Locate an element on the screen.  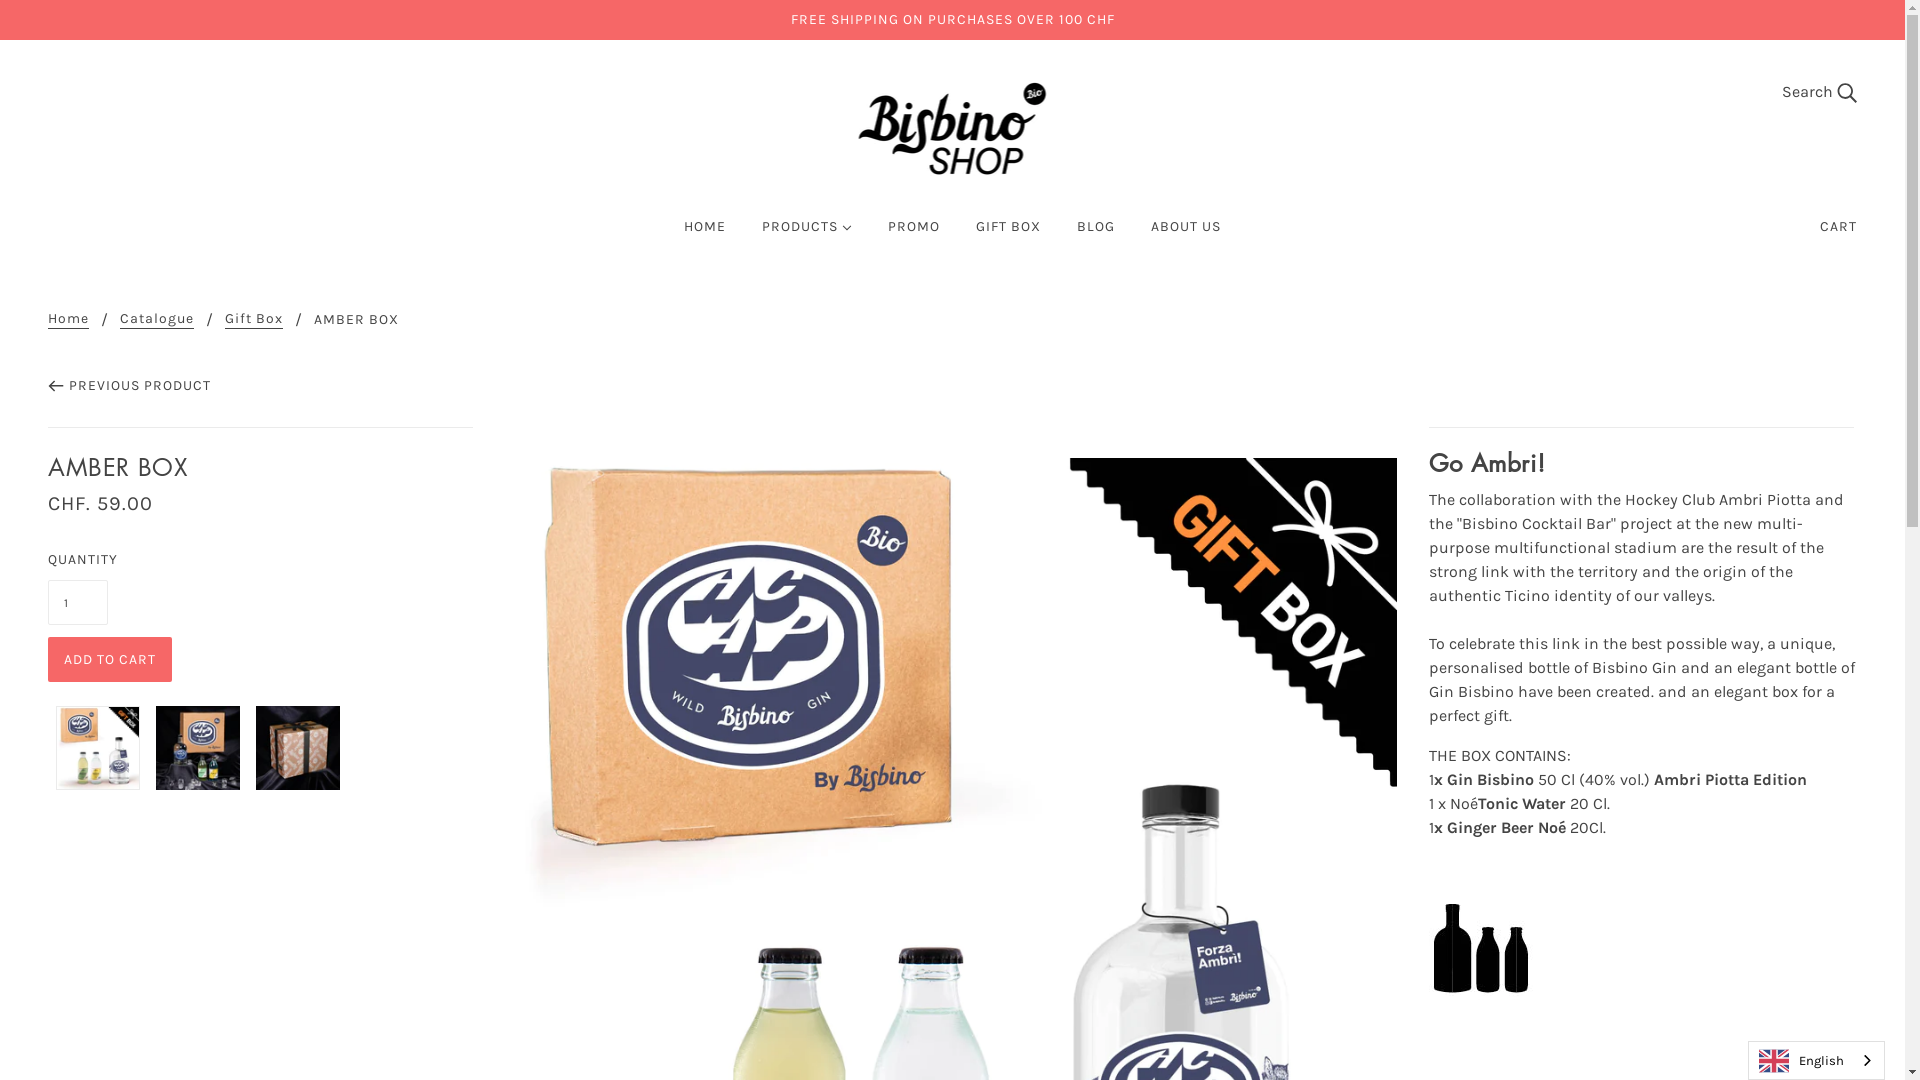
ADD TO CART is located at coordinates (110, 660).